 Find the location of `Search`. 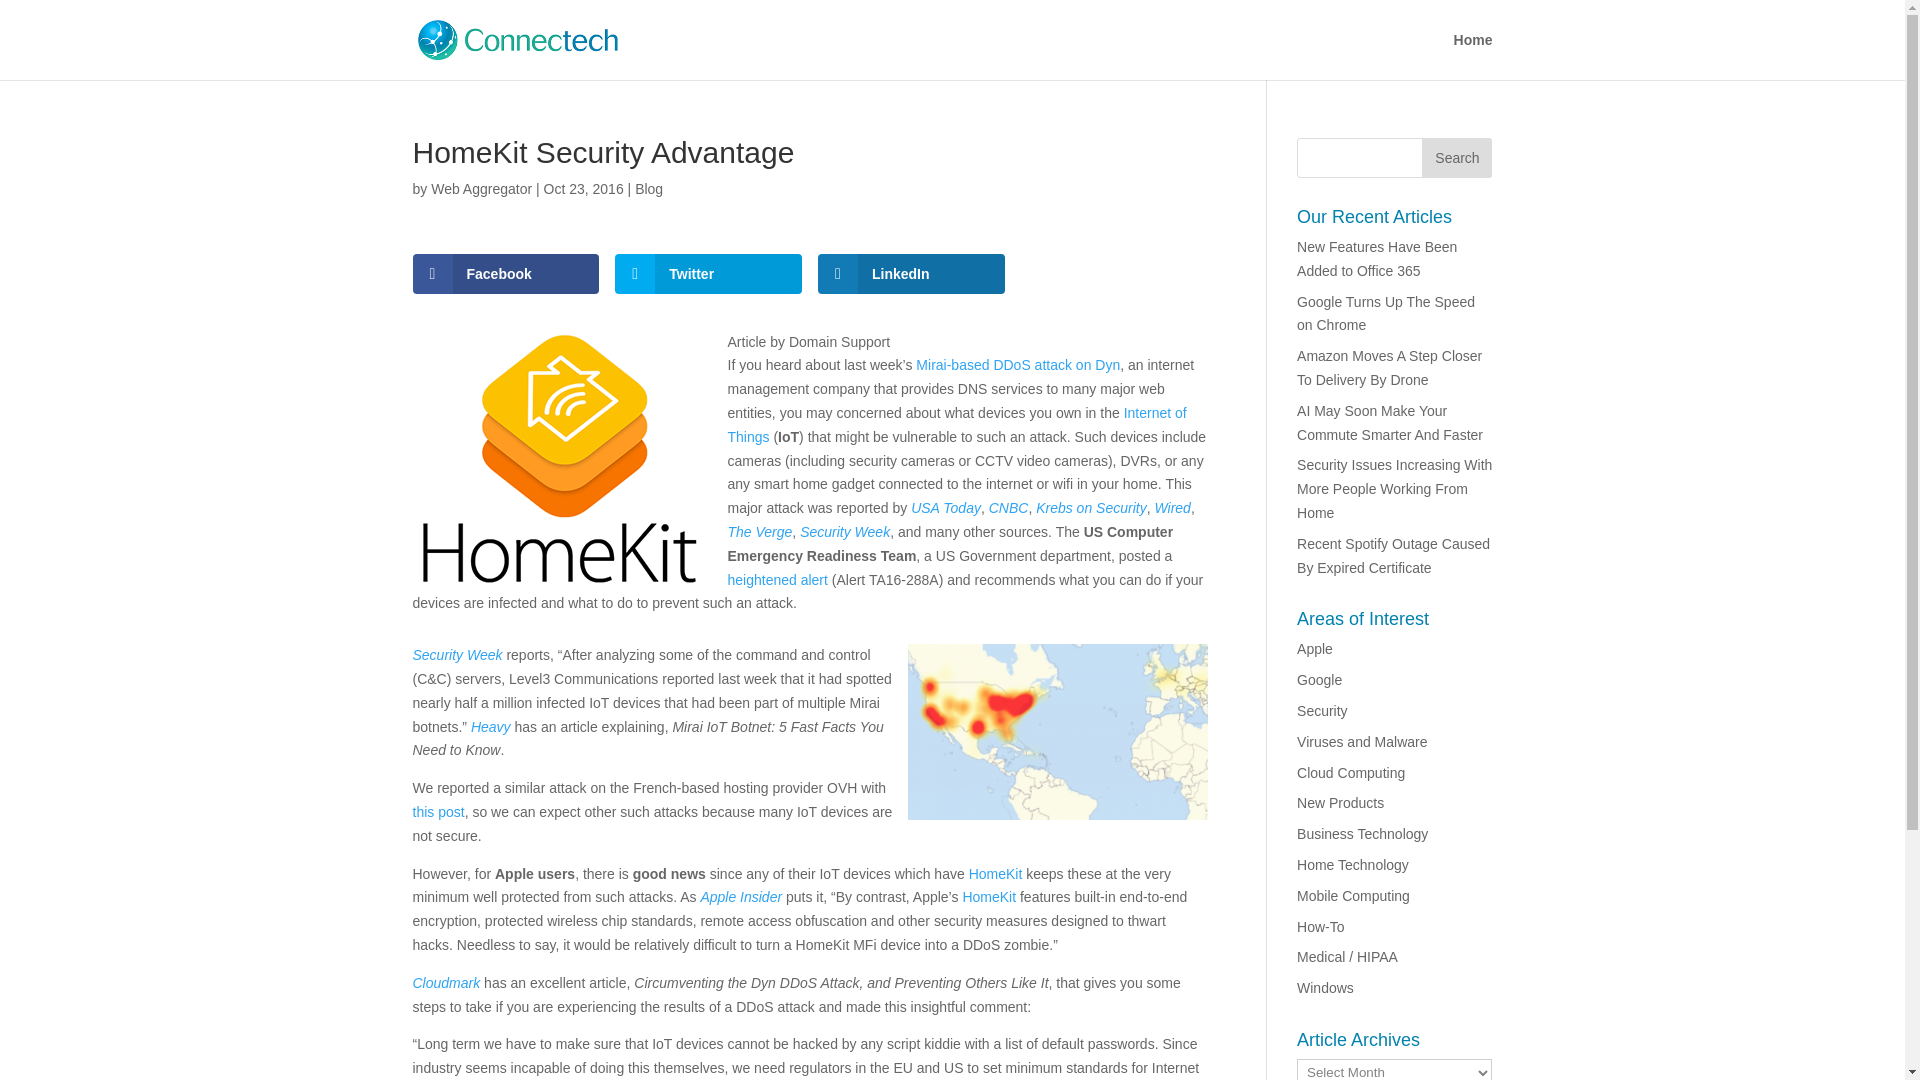

Search is located at coordinates (1456, 158).